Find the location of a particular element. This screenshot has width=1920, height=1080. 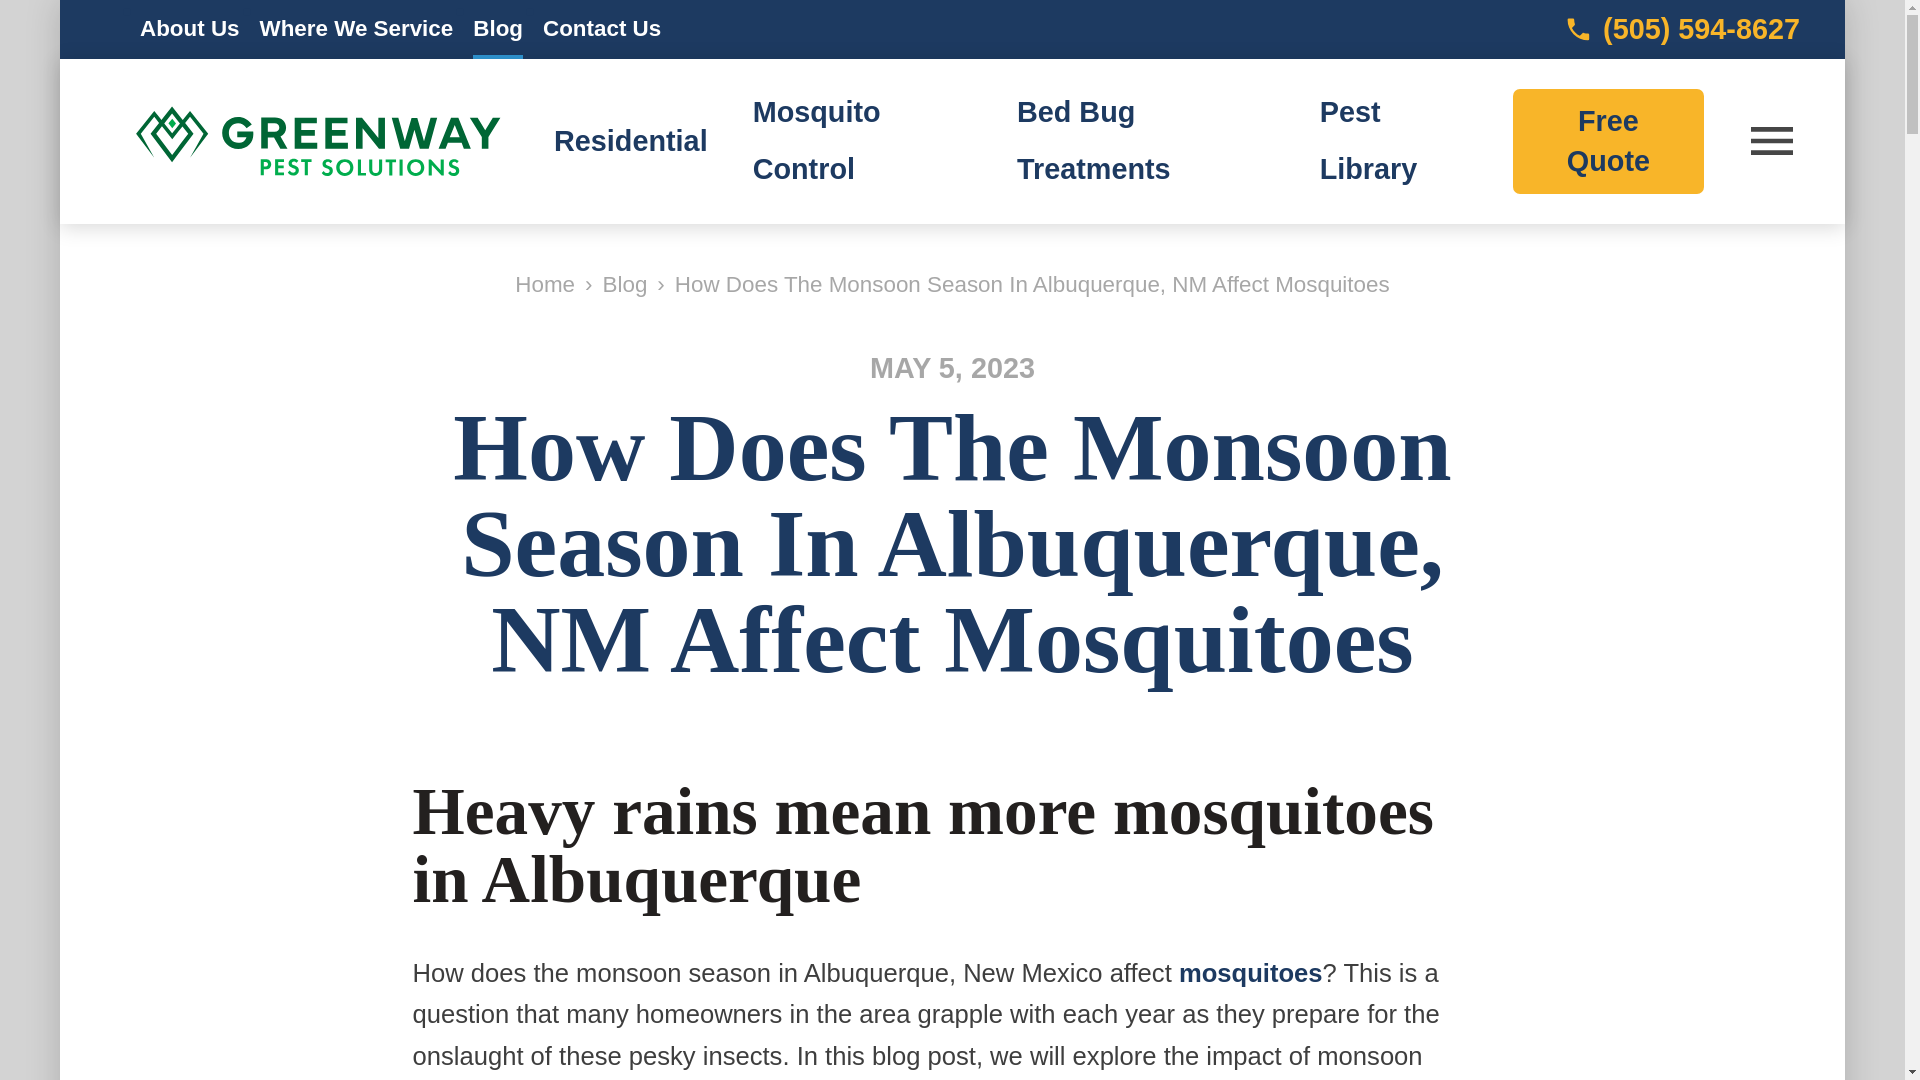

Blog is located at coordinates (625, 284).